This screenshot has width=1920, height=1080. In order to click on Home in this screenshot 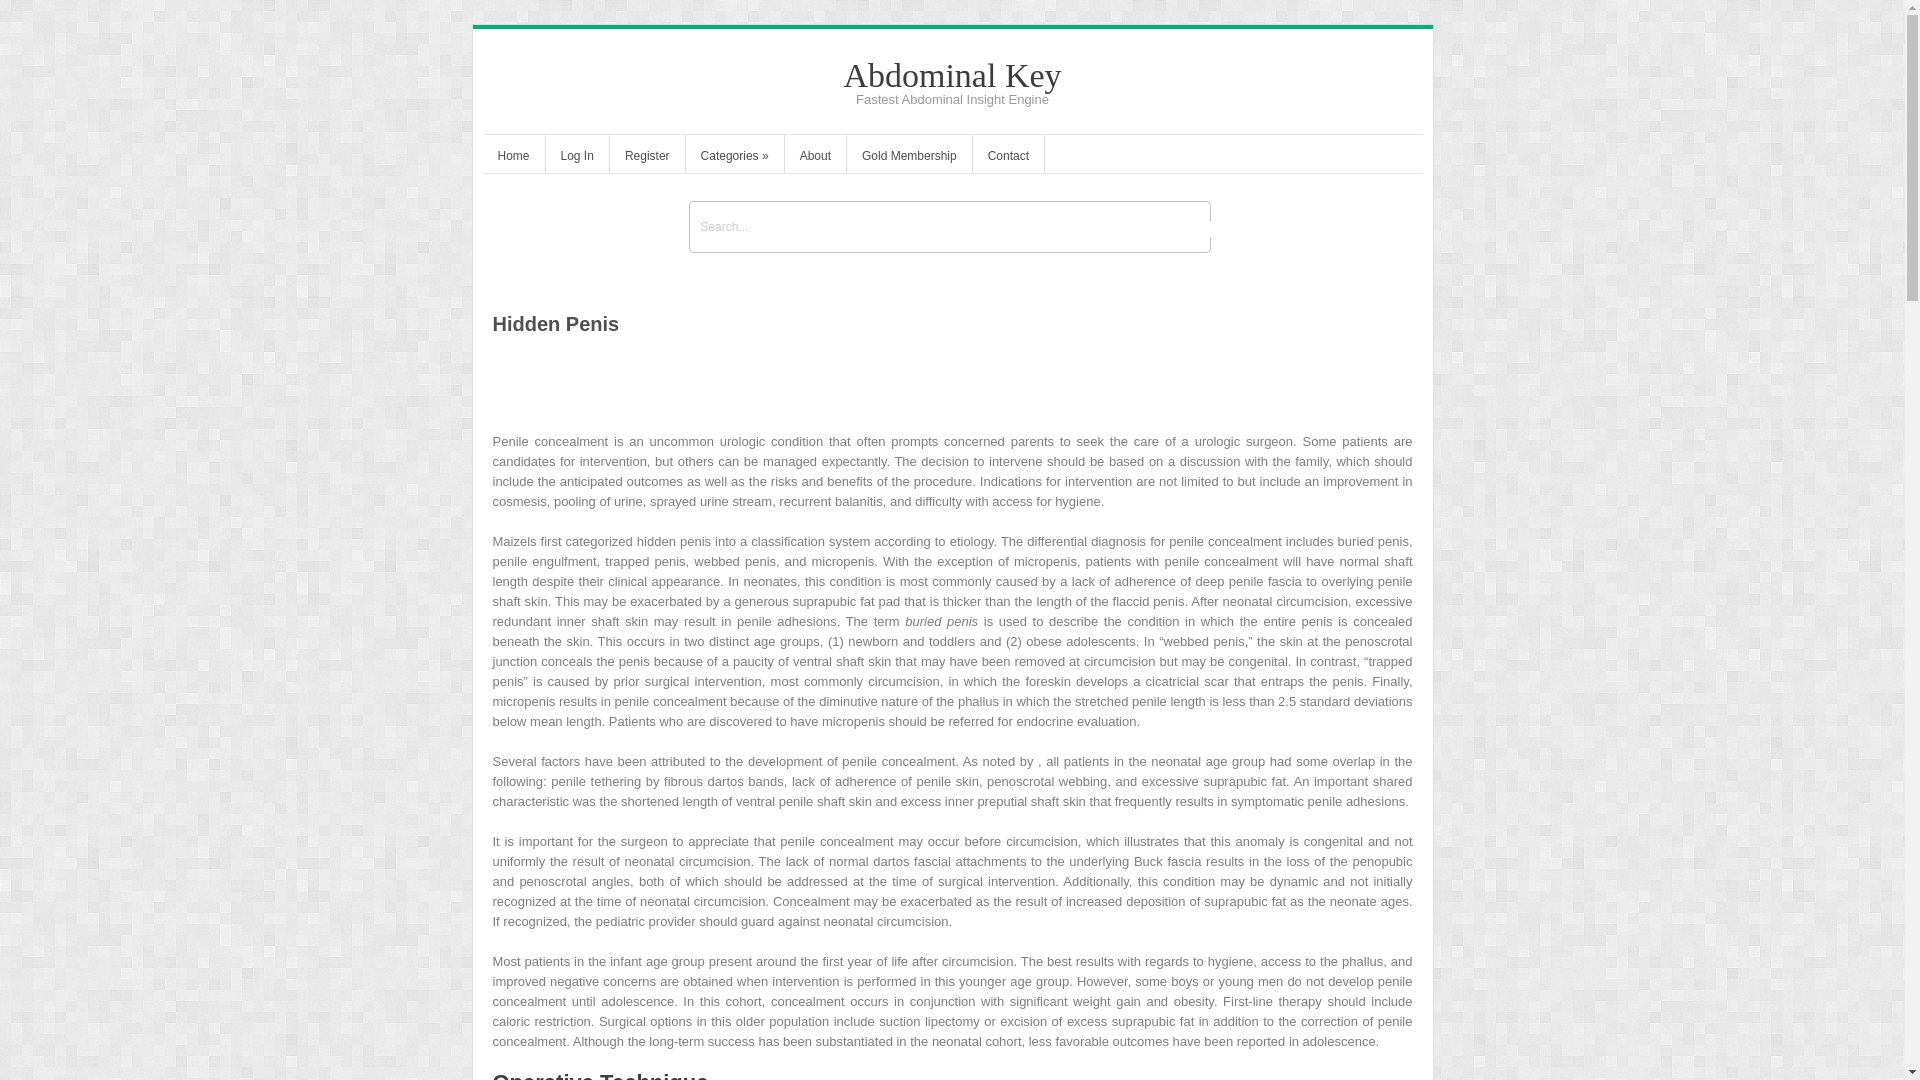, I will do `click(512, 158)`.